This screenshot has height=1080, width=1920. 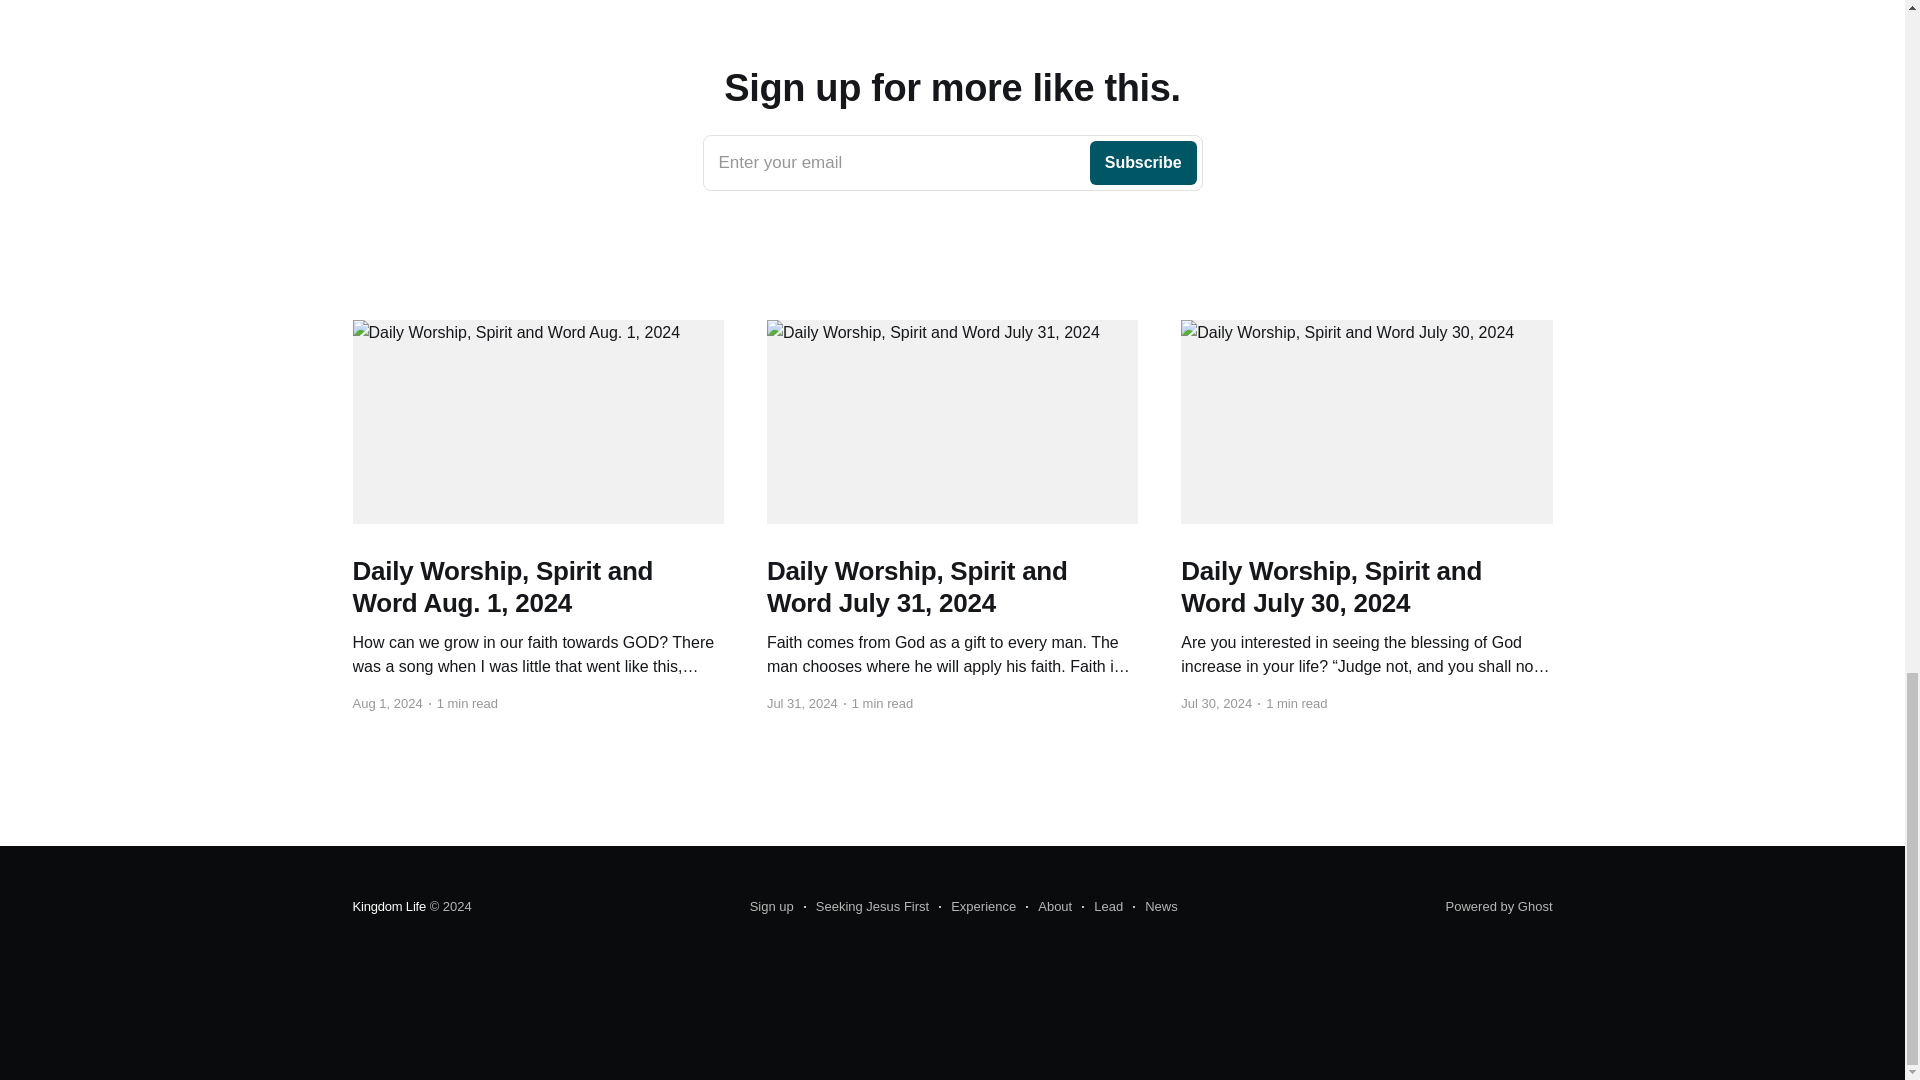 I want to click on News, so click(x=1155, y=907).